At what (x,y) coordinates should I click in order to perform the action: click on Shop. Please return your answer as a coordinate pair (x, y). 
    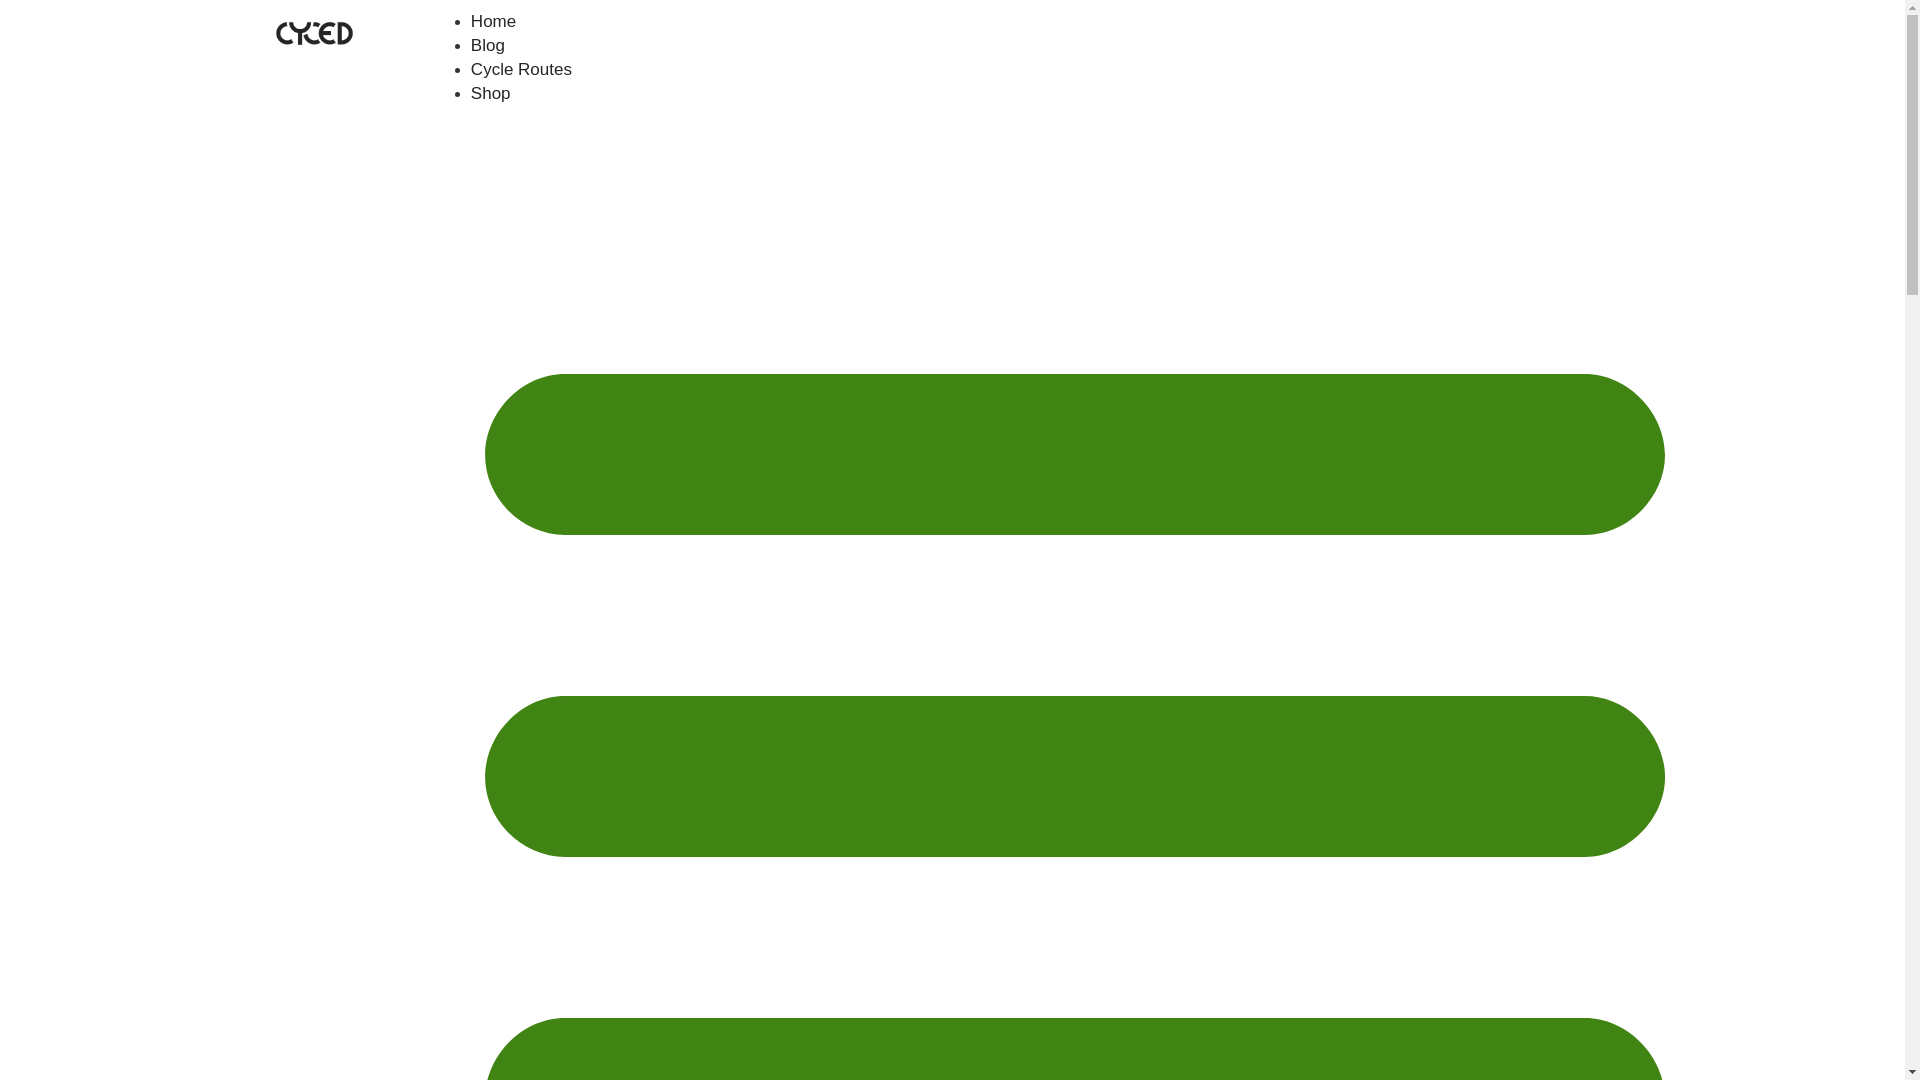
    Looking at the image, I should click on (491, 94).